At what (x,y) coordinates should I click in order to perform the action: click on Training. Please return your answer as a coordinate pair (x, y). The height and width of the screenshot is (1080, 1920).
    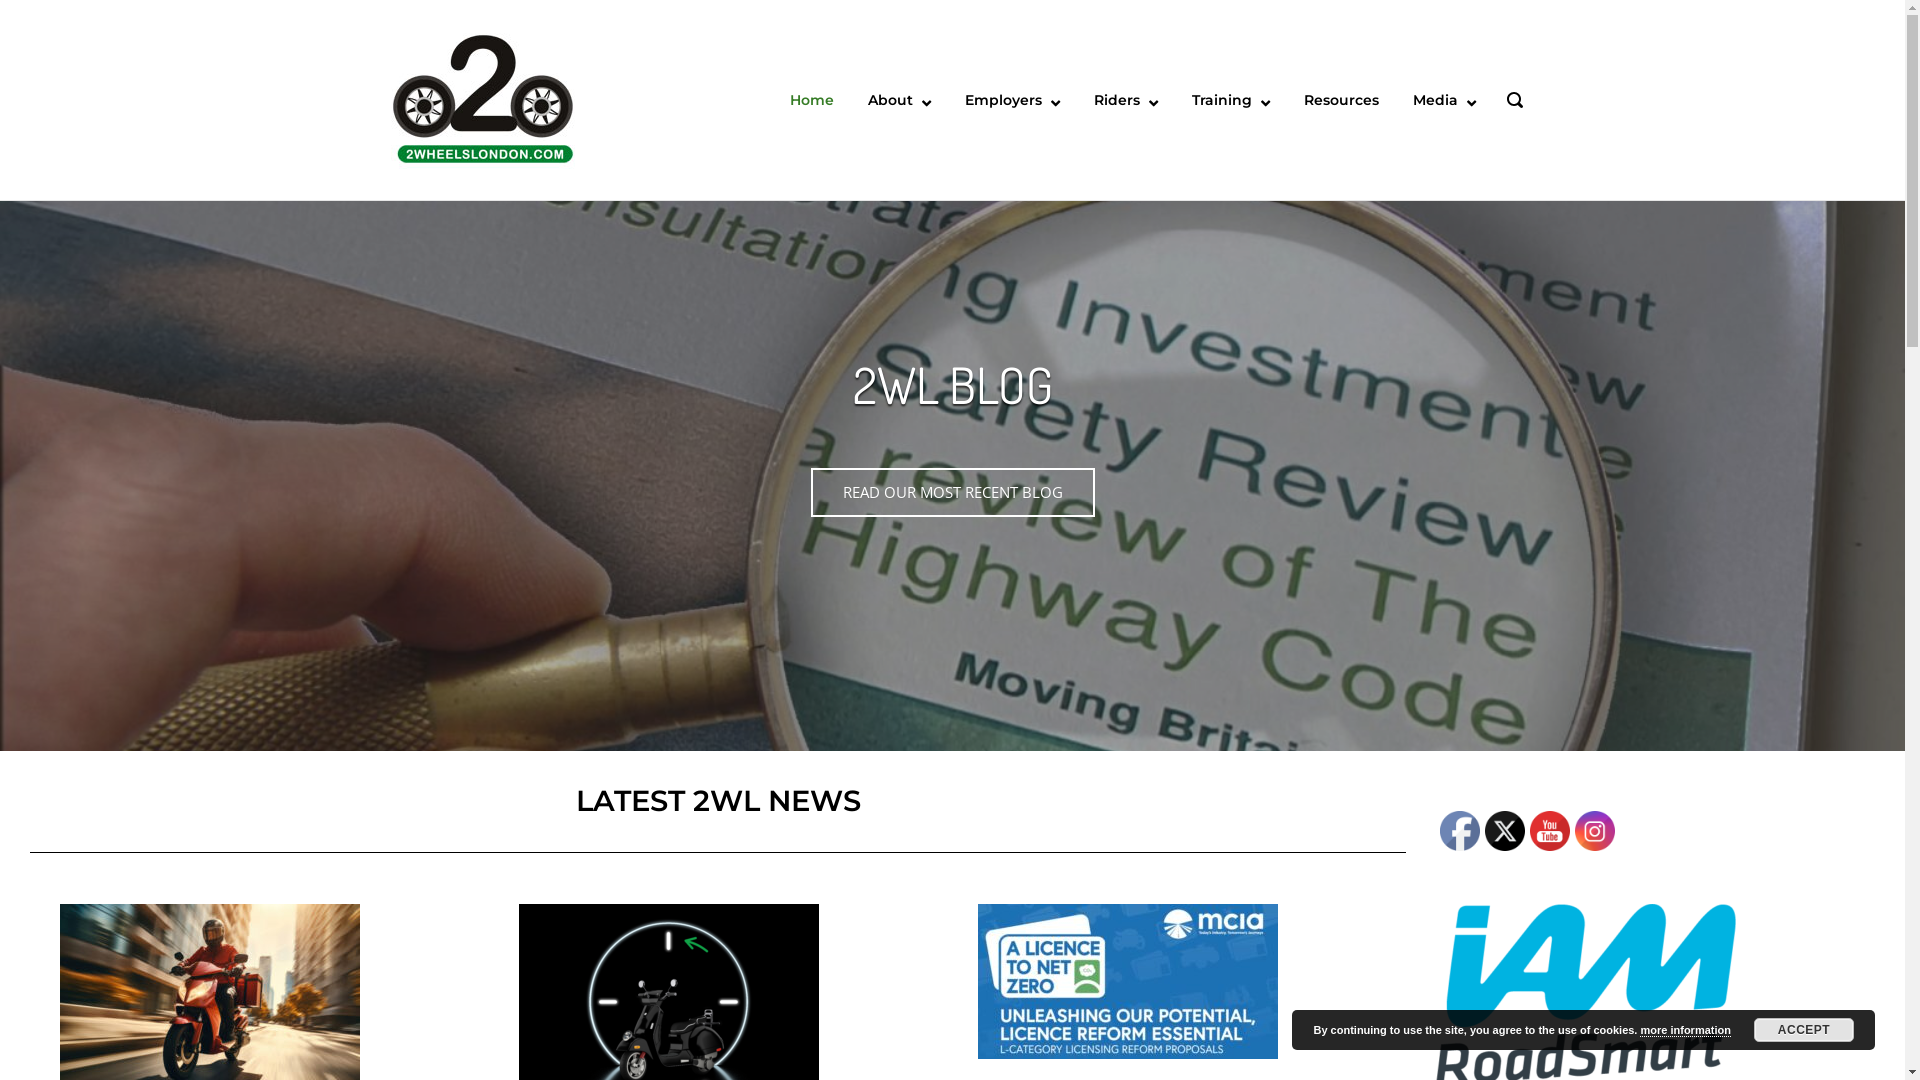
    Looking at the image, I should click on (1231, 100).